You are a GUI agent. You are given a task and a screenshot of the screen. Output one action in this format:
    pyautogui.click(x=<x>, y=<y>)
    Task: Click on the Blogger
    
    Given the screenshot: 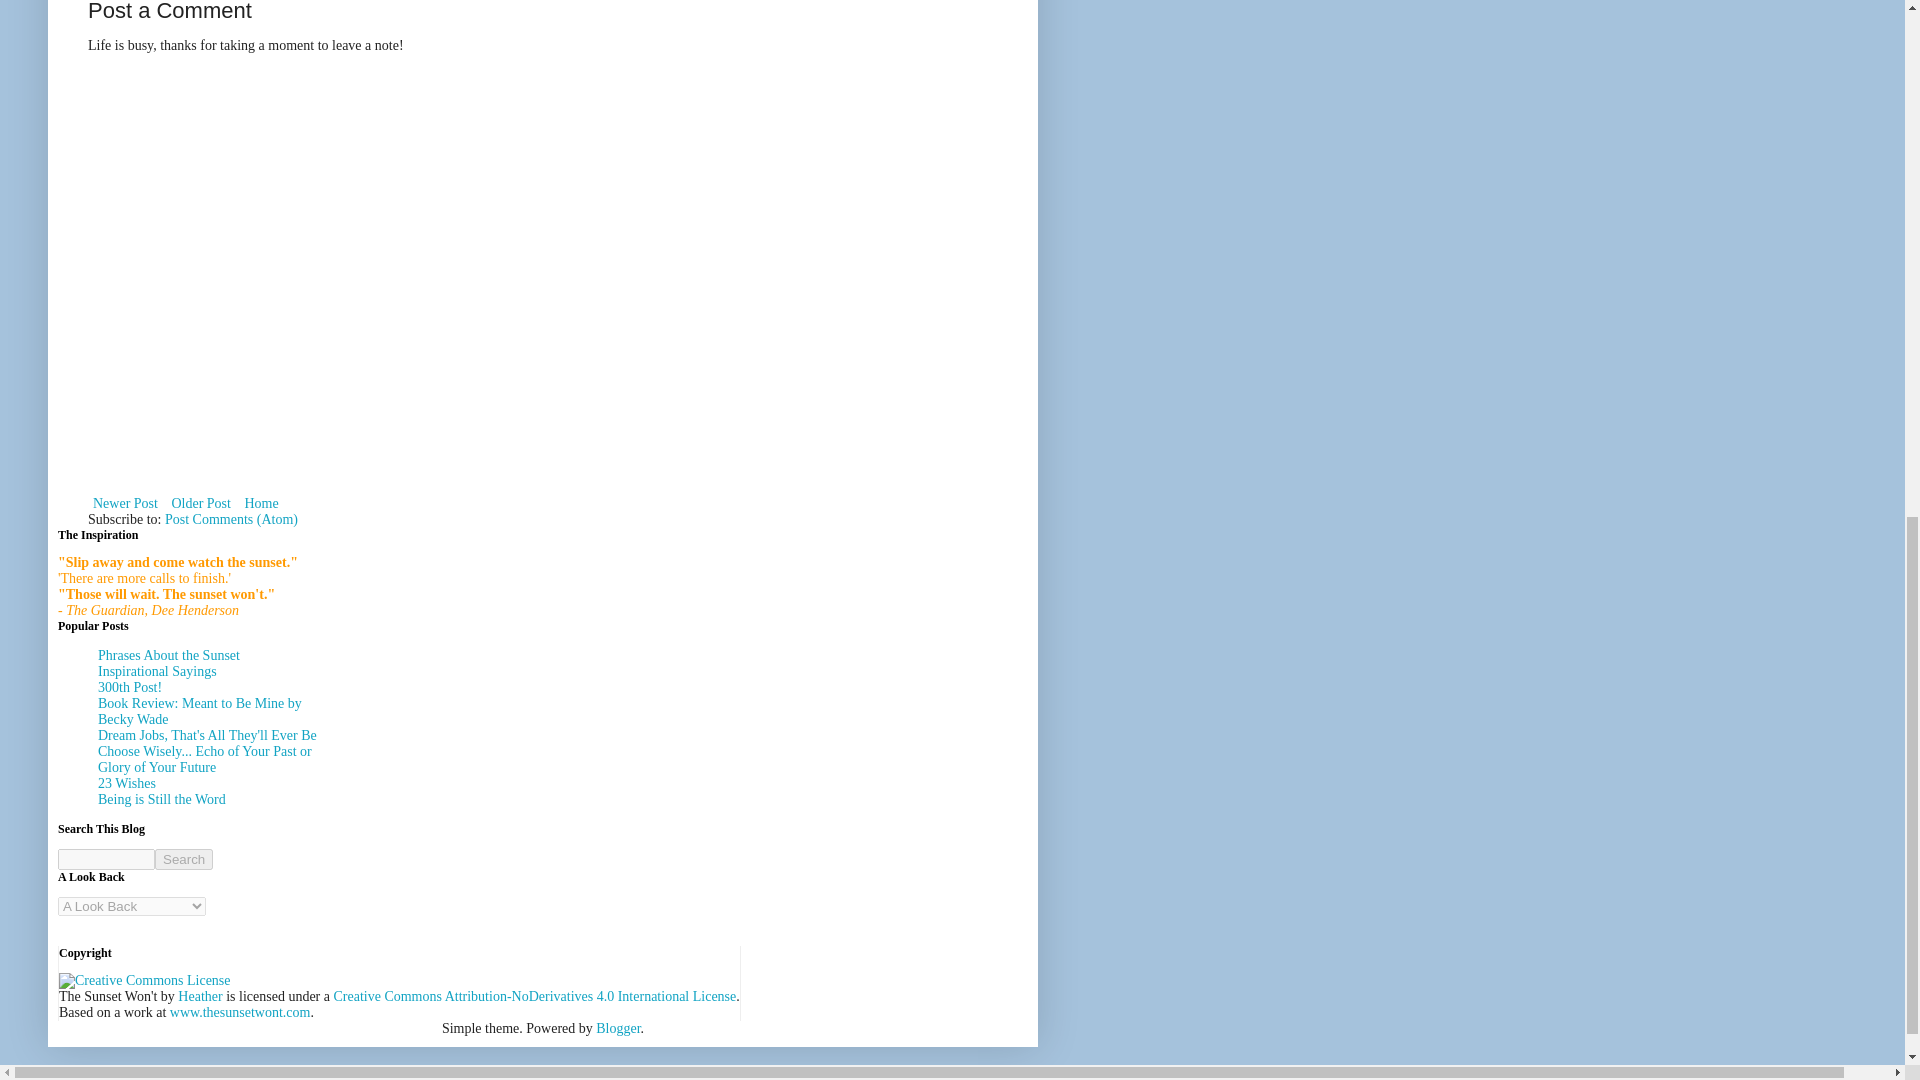 What is the action you would take?
    pyautogui.click(x=617, y=1026)
    